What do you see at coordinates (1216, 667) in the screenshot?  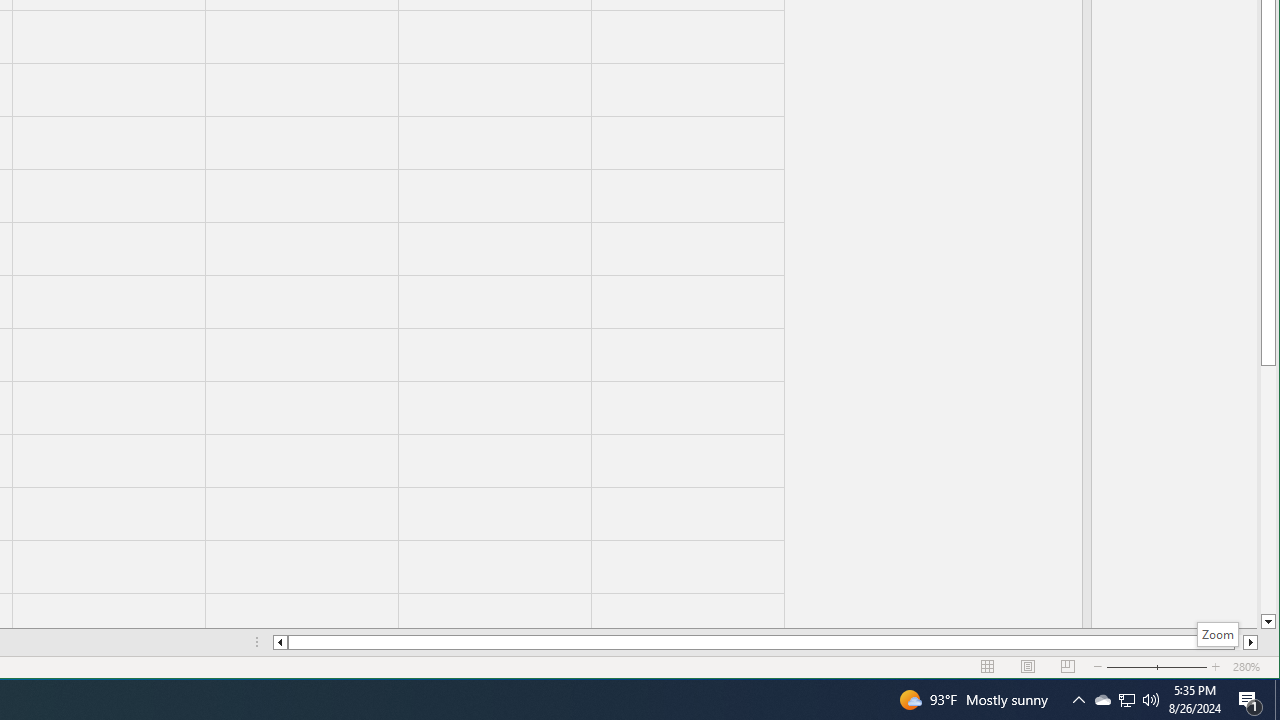 I see `Zoom In` at bounding box center [1216, 667].